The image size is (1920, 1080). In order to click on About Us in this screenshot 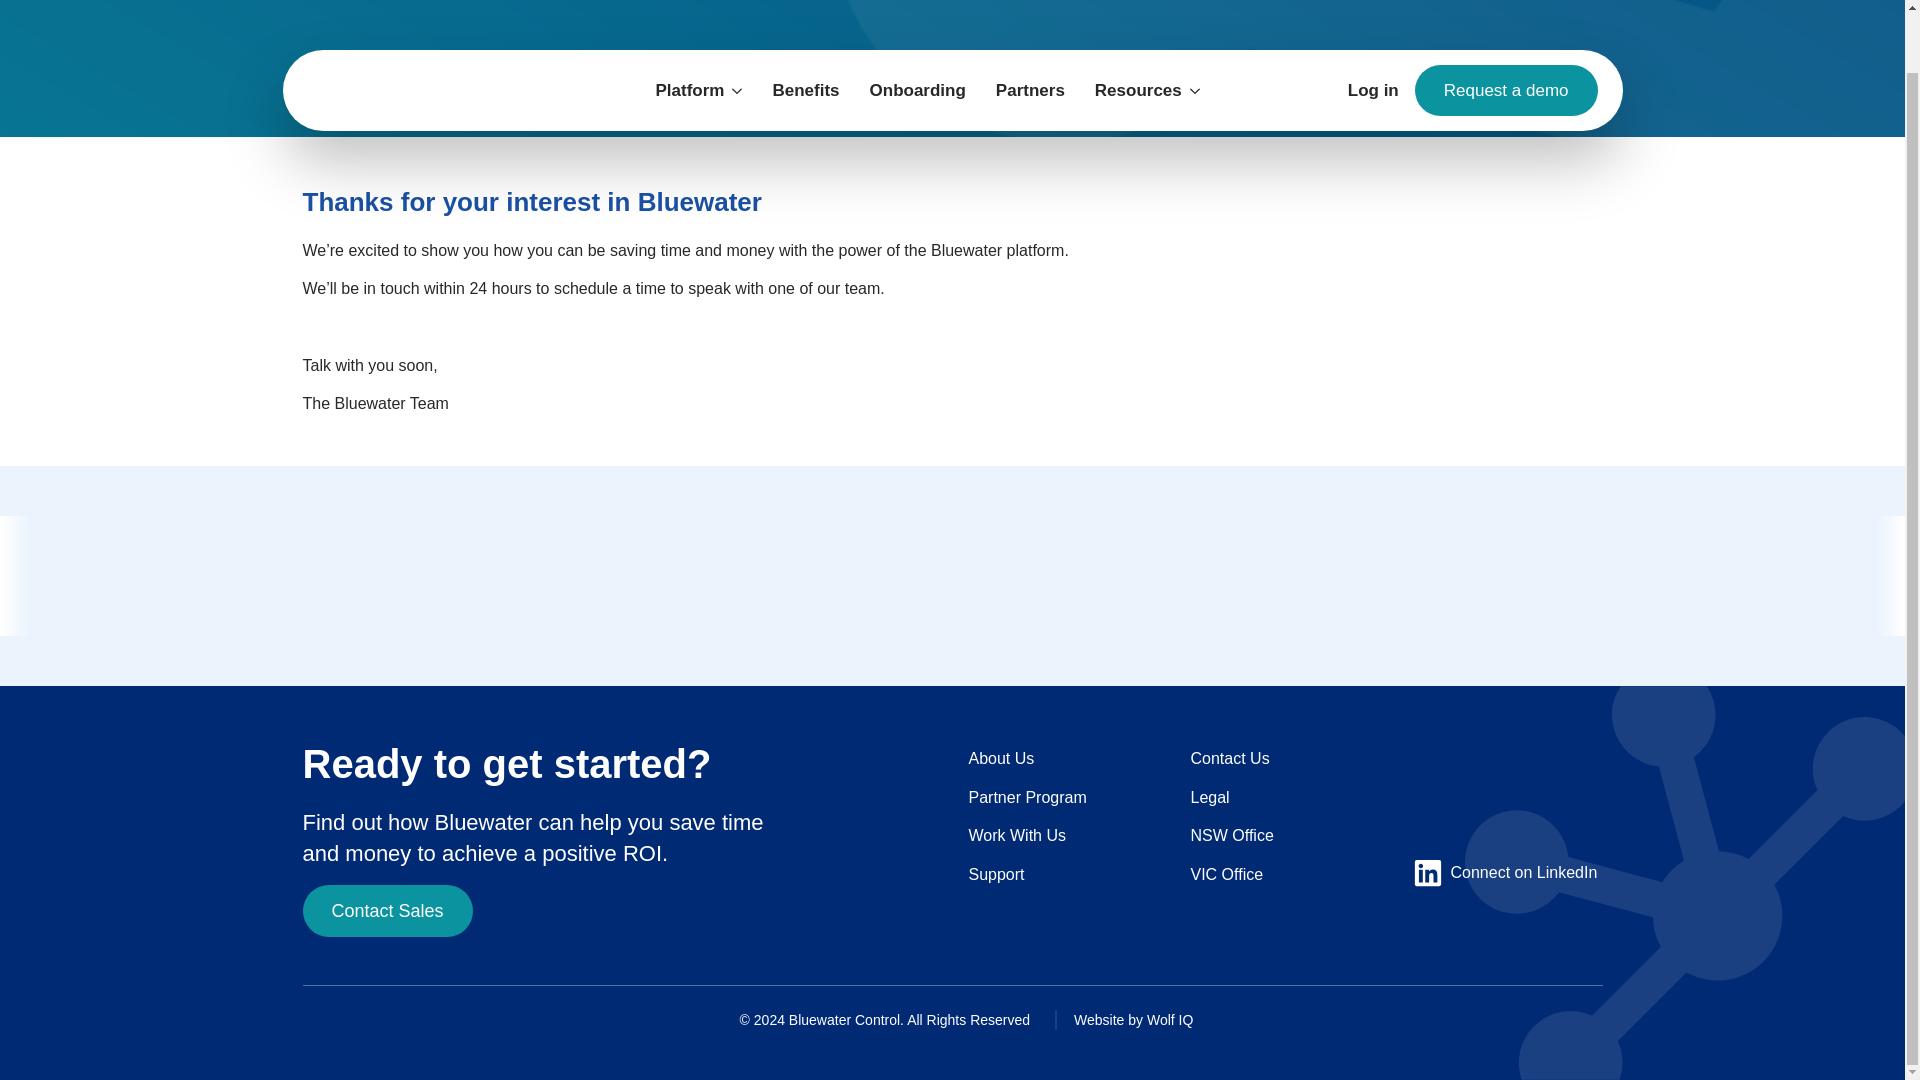, I will do `click(1000, 758)`.